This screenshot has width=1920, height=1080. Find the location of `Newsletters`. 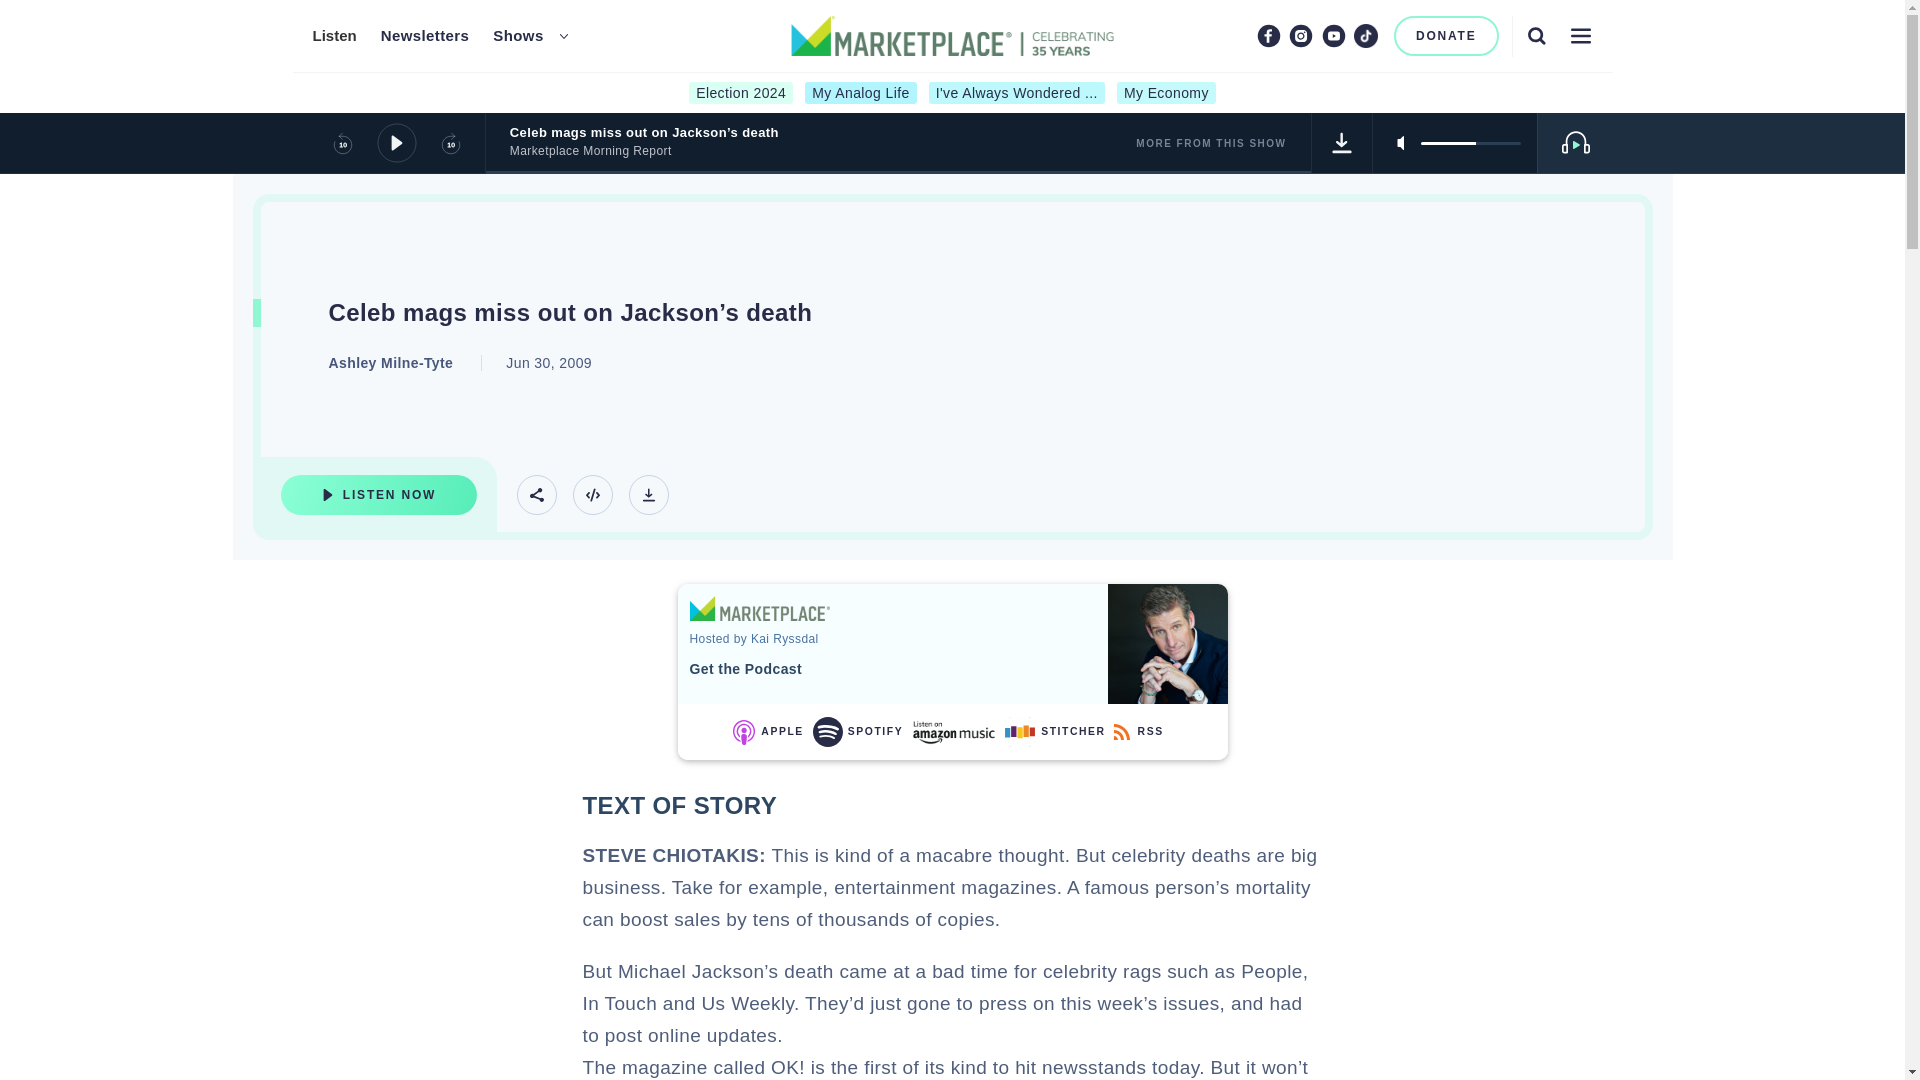

Newsletters is located at coordinates (425, 36).